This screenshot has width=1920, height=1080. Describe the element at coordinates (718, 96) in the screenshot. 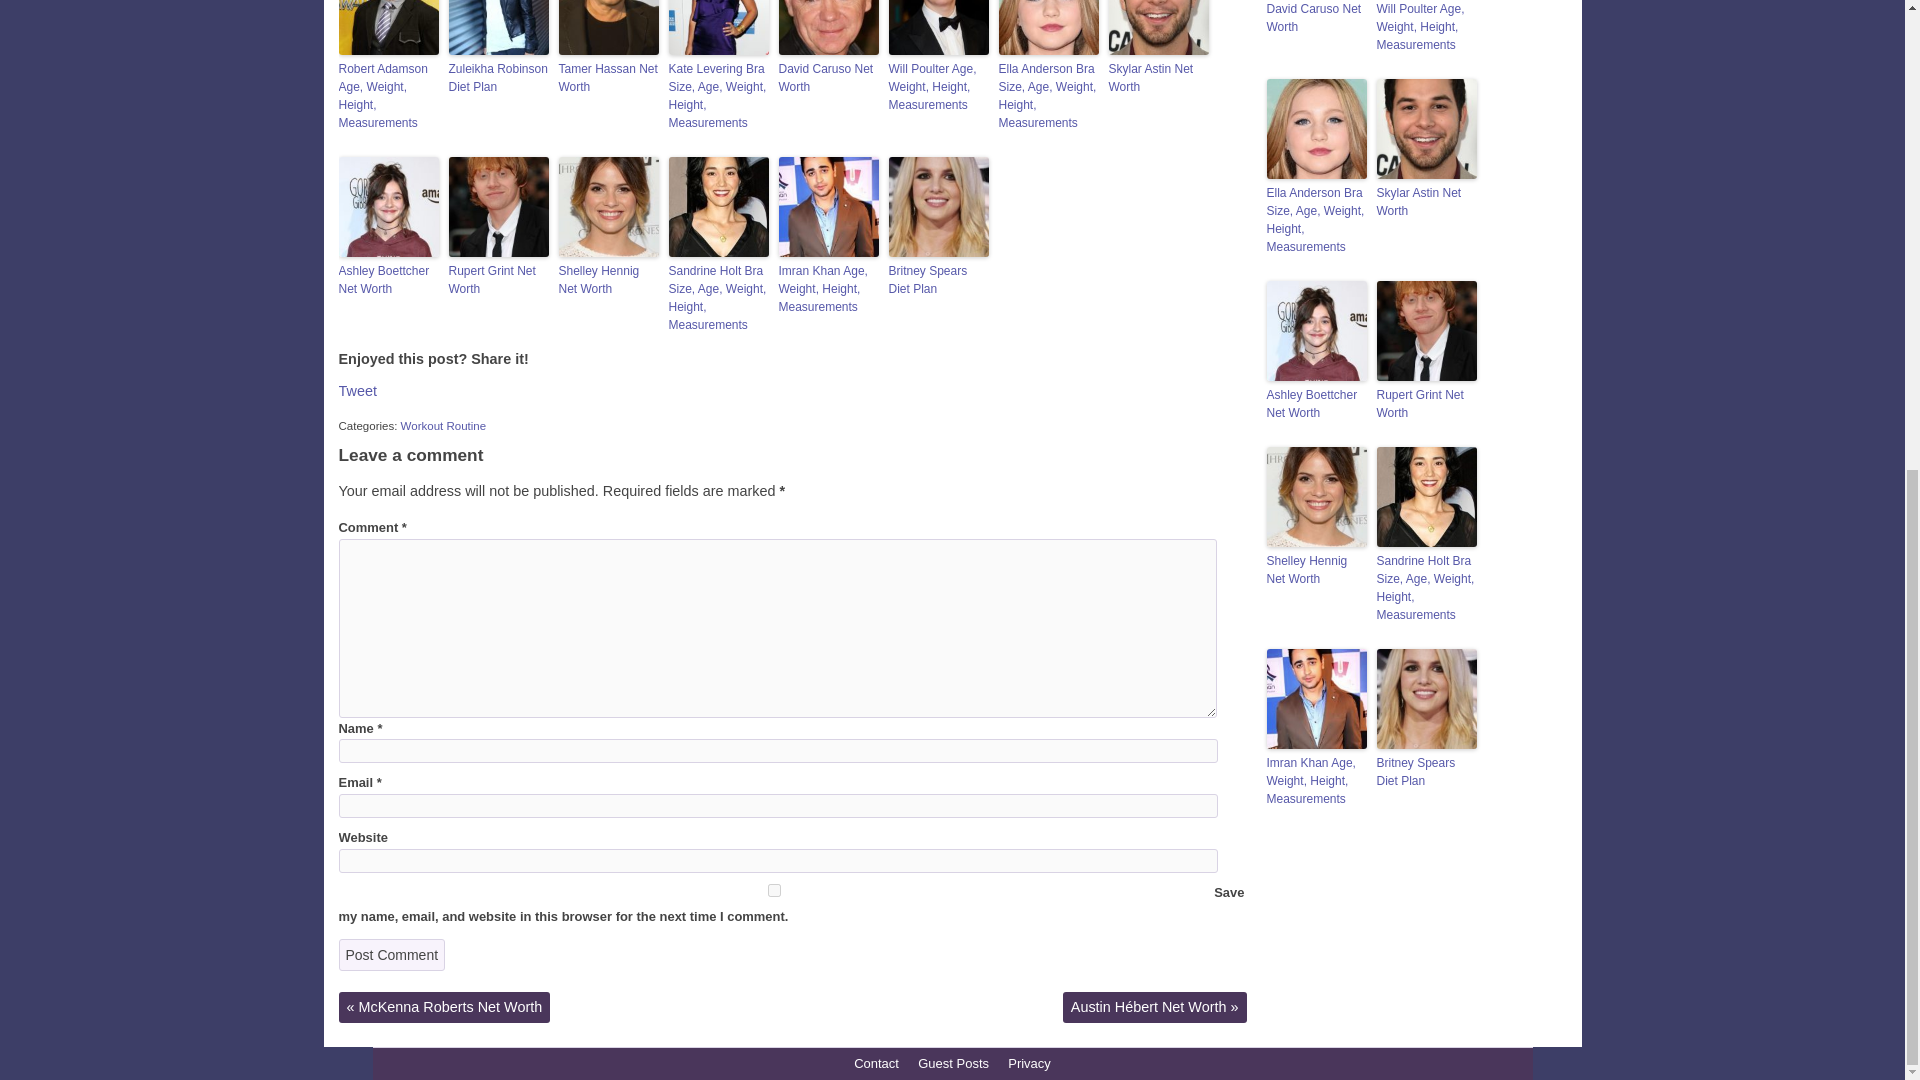

I see `Kate Levering Bra Size, Age, Weight, Height, Measurements` at that location.